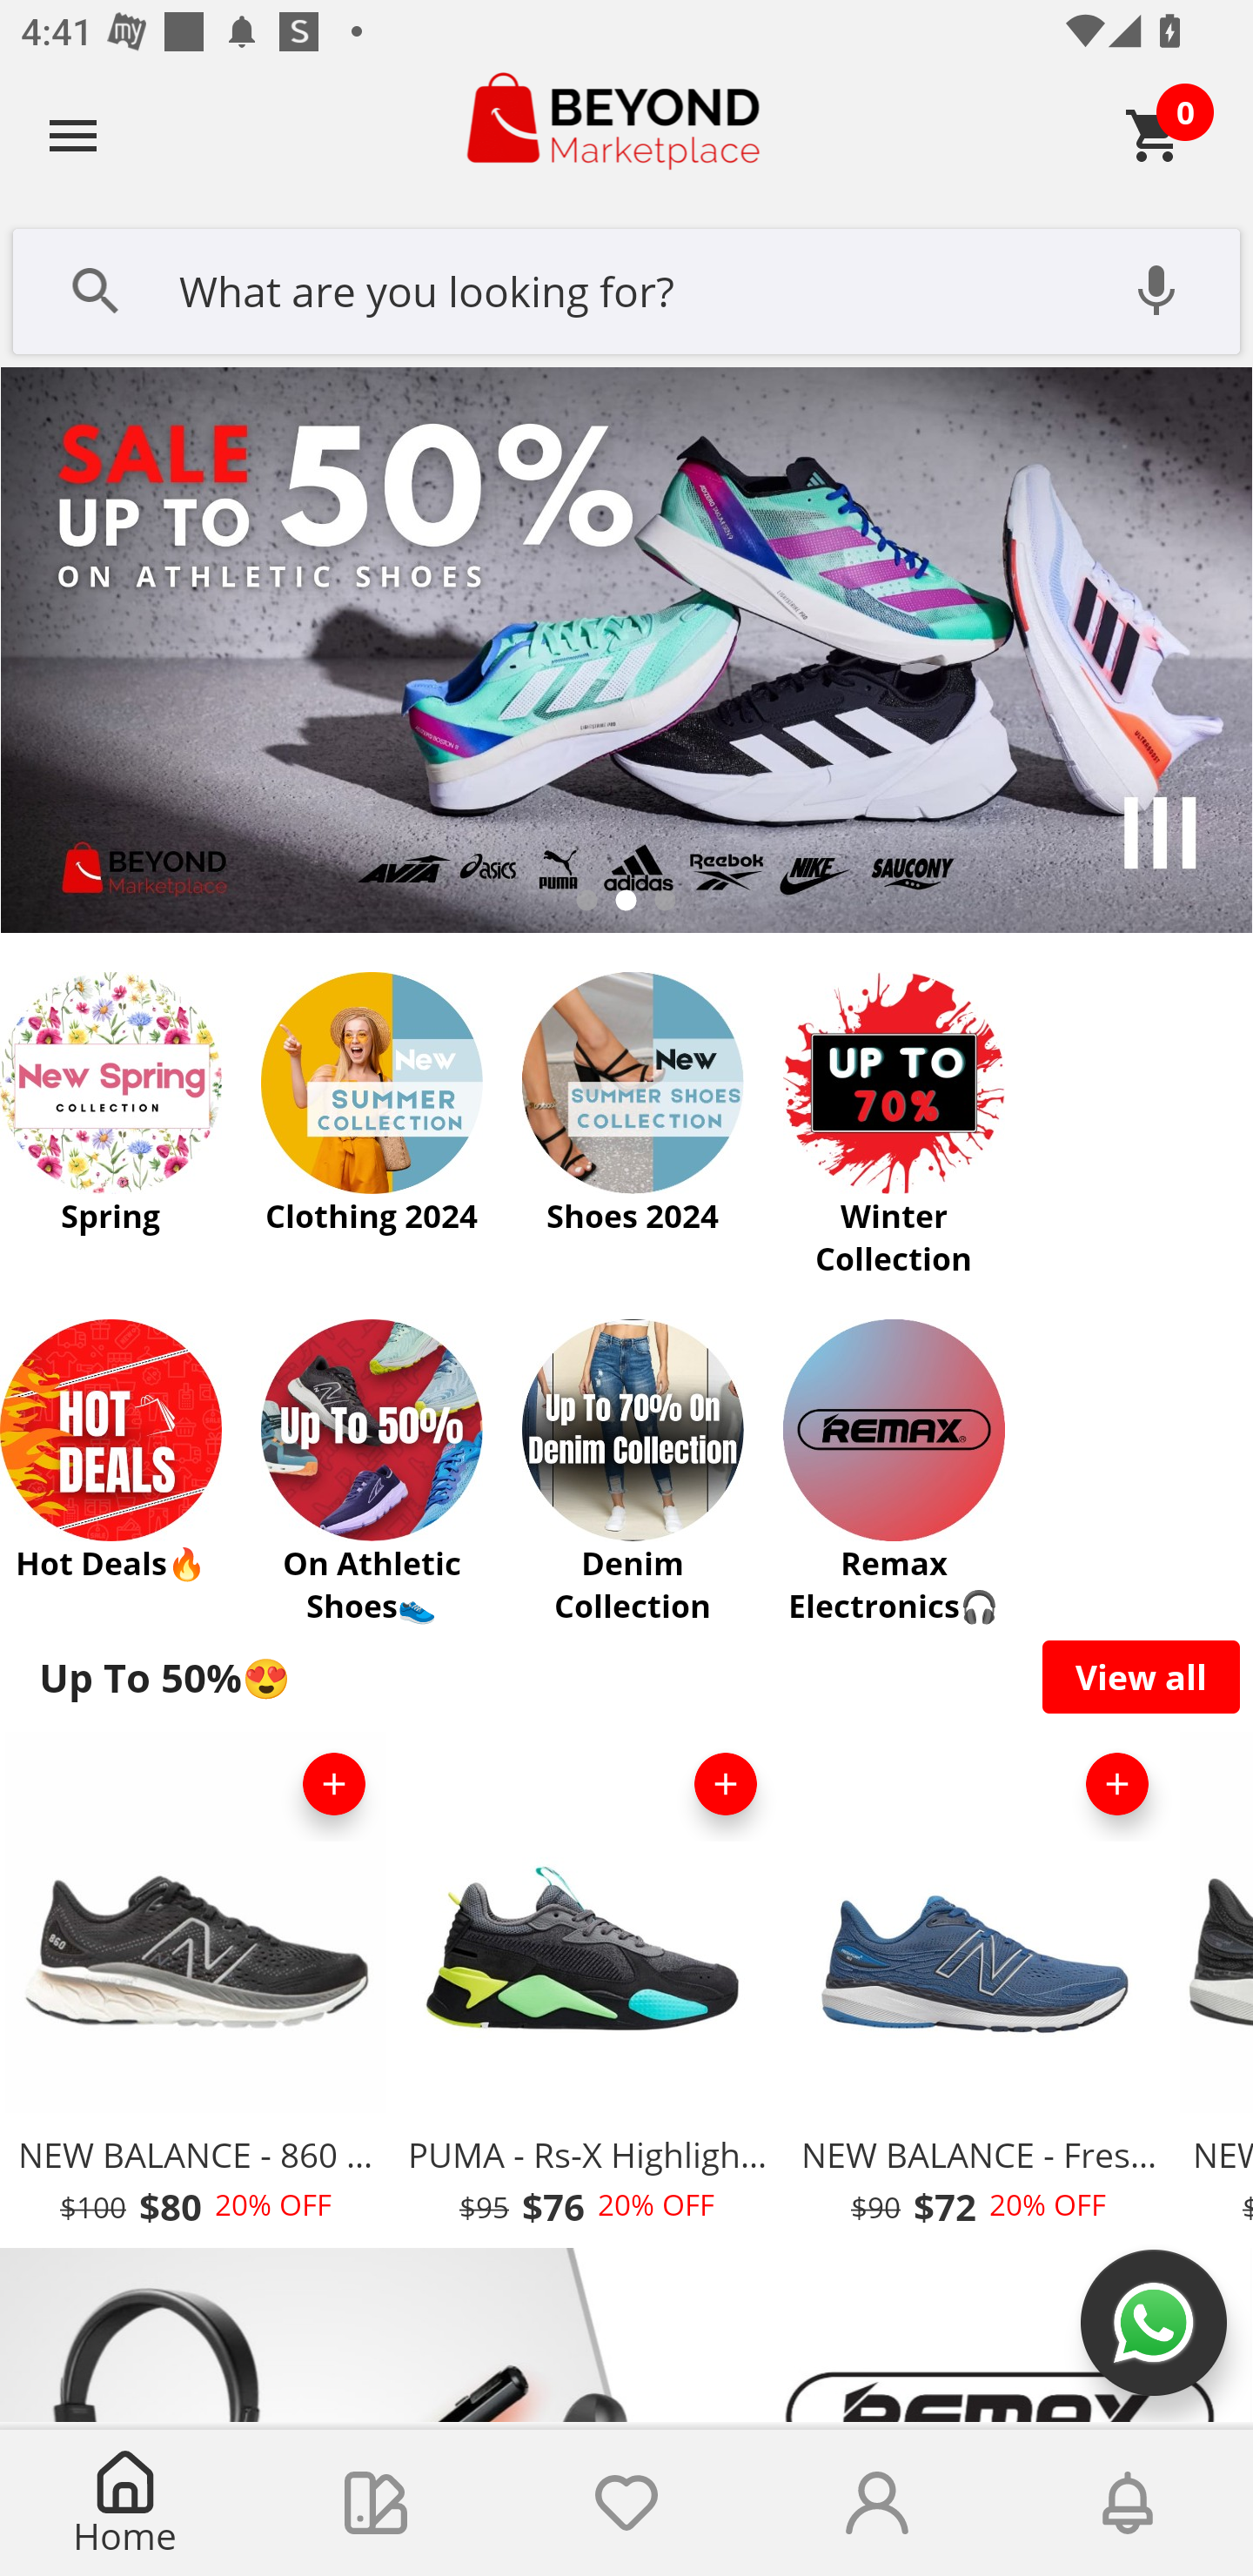  I want to click on Navigate up, so click(73, 135).